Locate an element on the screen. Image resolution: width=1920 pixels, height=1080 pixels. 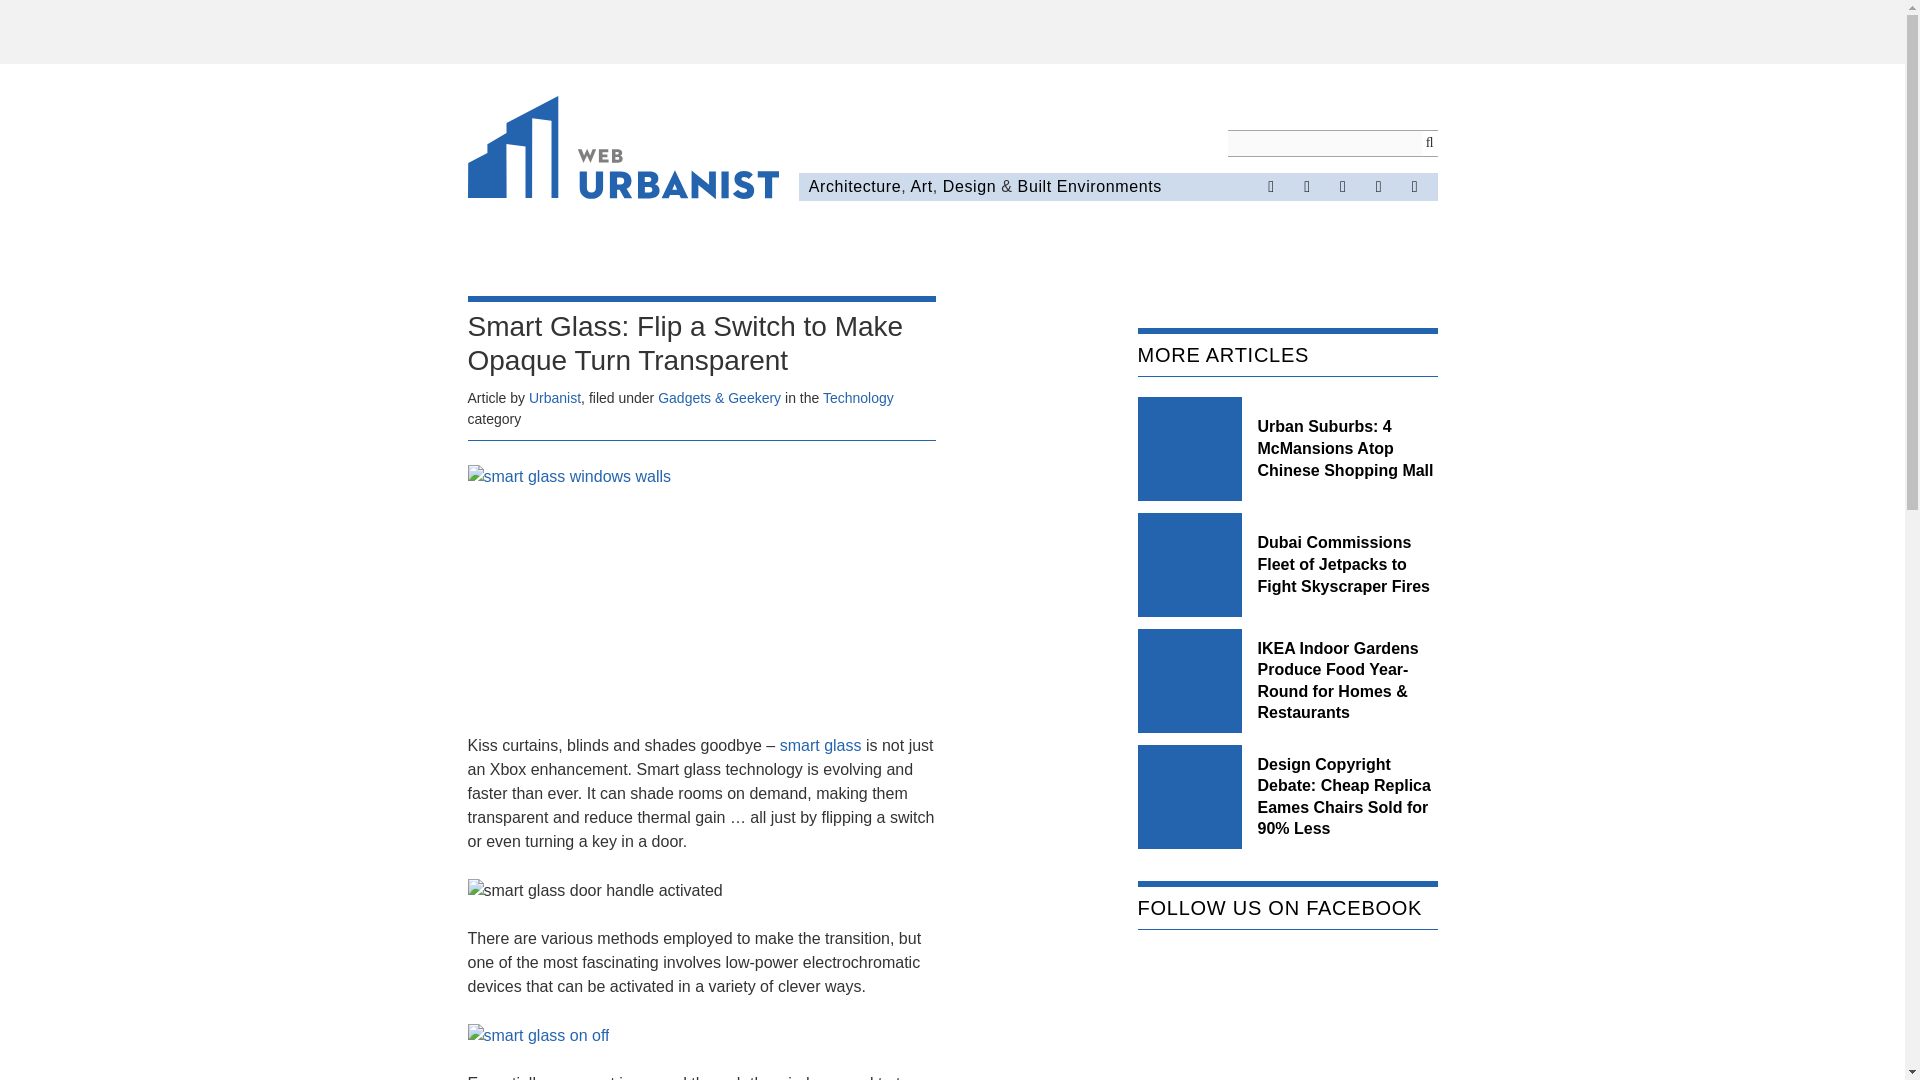
Check Out Posts on Pinterest! is located at coordinates (1342, 186).